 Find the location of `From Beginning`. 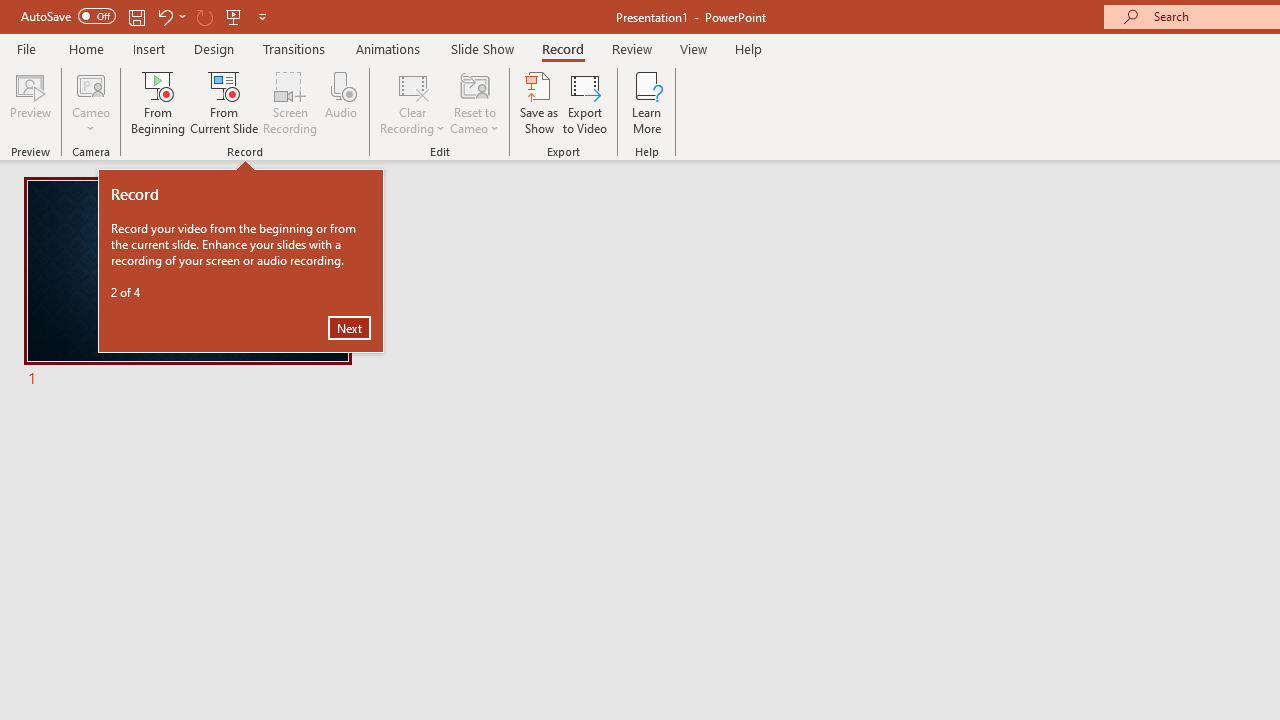

From Beginning is located at coordinates (234, 16).